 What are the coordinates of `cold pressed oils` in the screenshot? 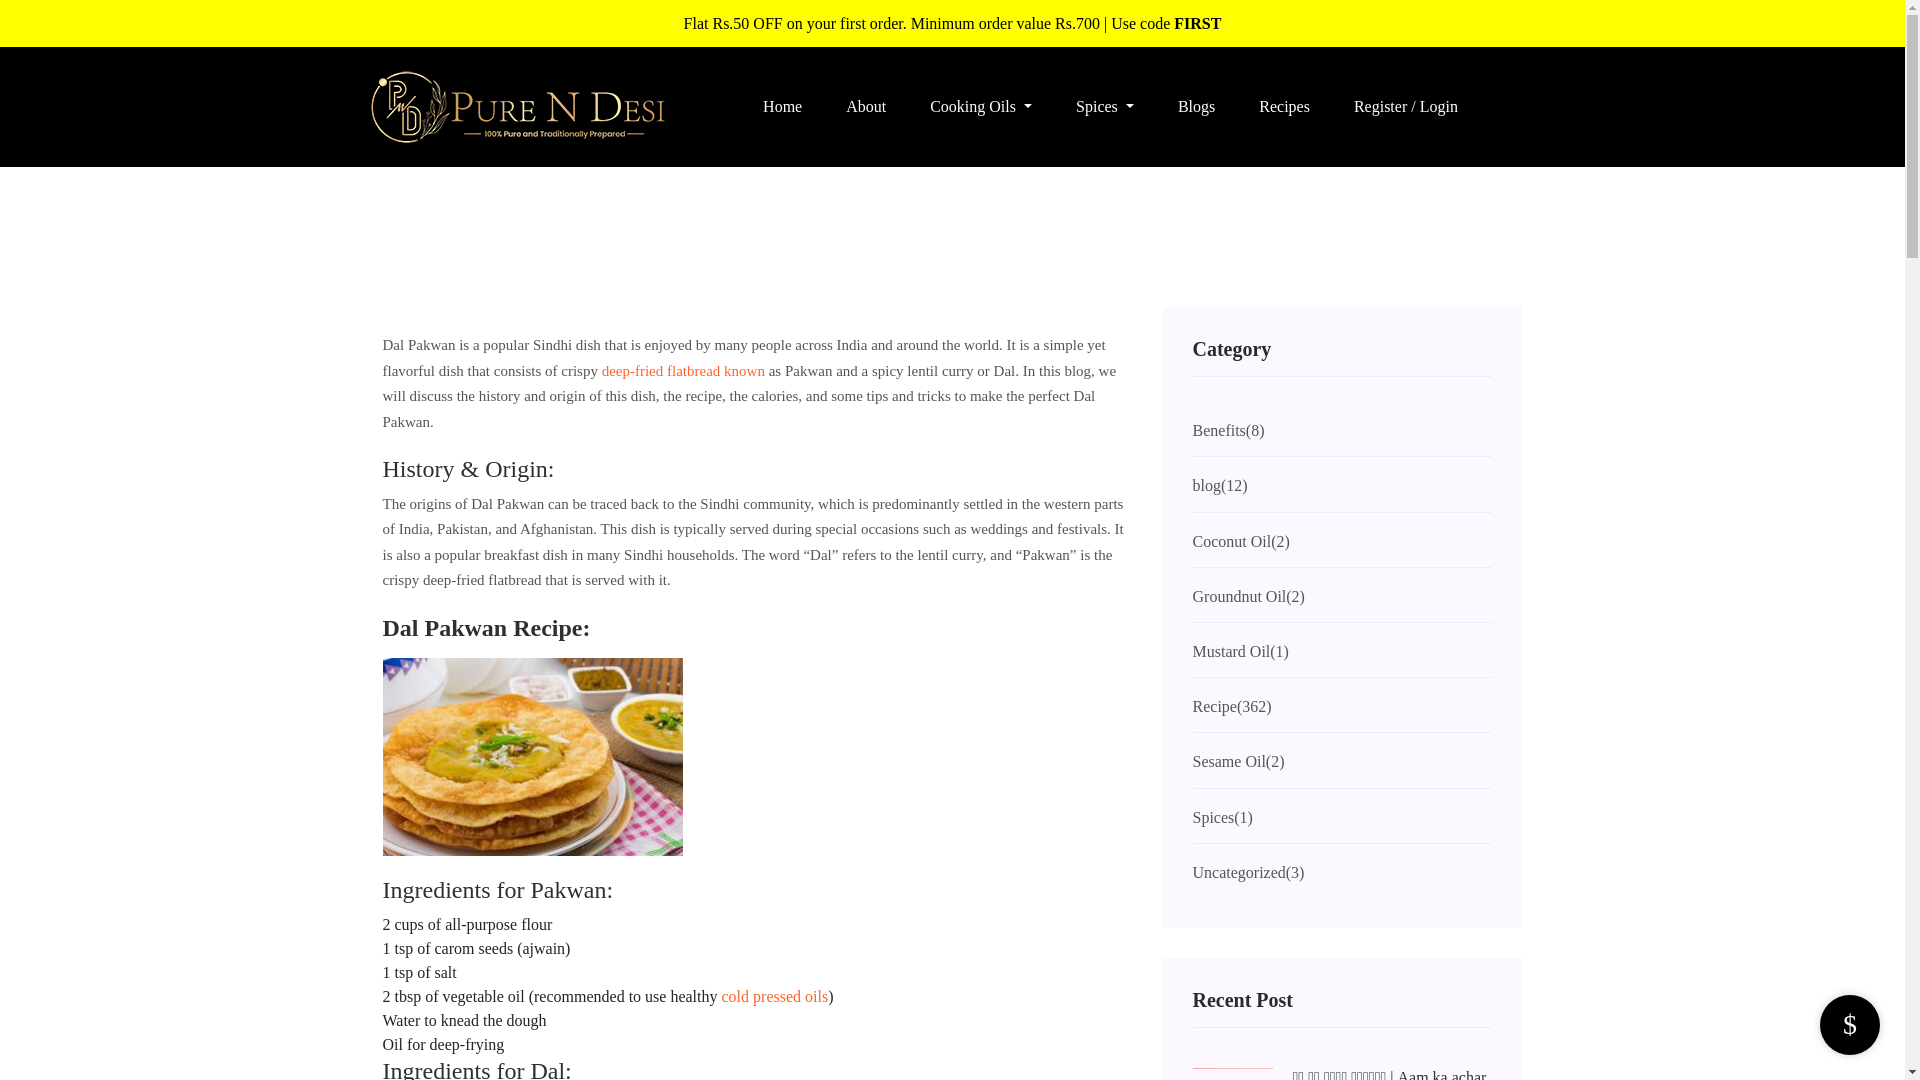 It's located at (775, 996).